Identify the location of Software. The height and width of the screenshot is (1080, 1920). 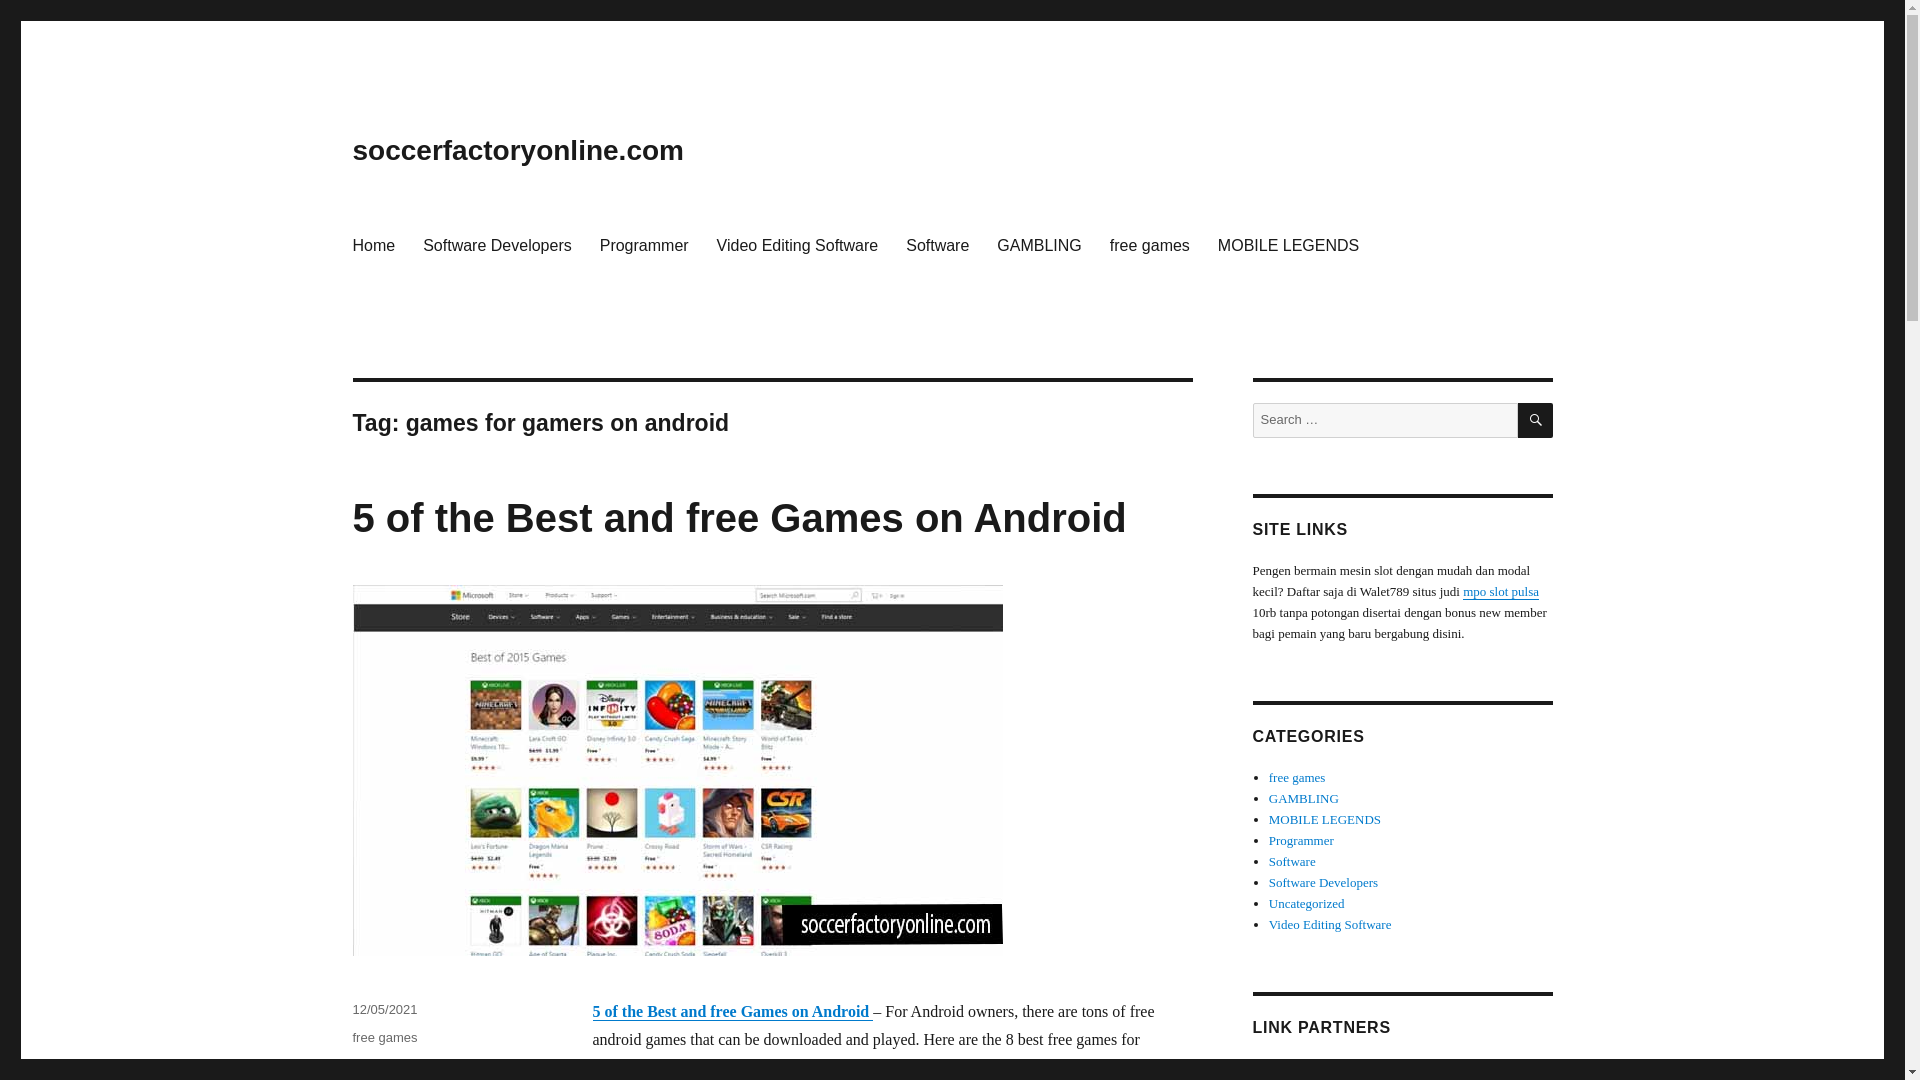
(1292, 862).